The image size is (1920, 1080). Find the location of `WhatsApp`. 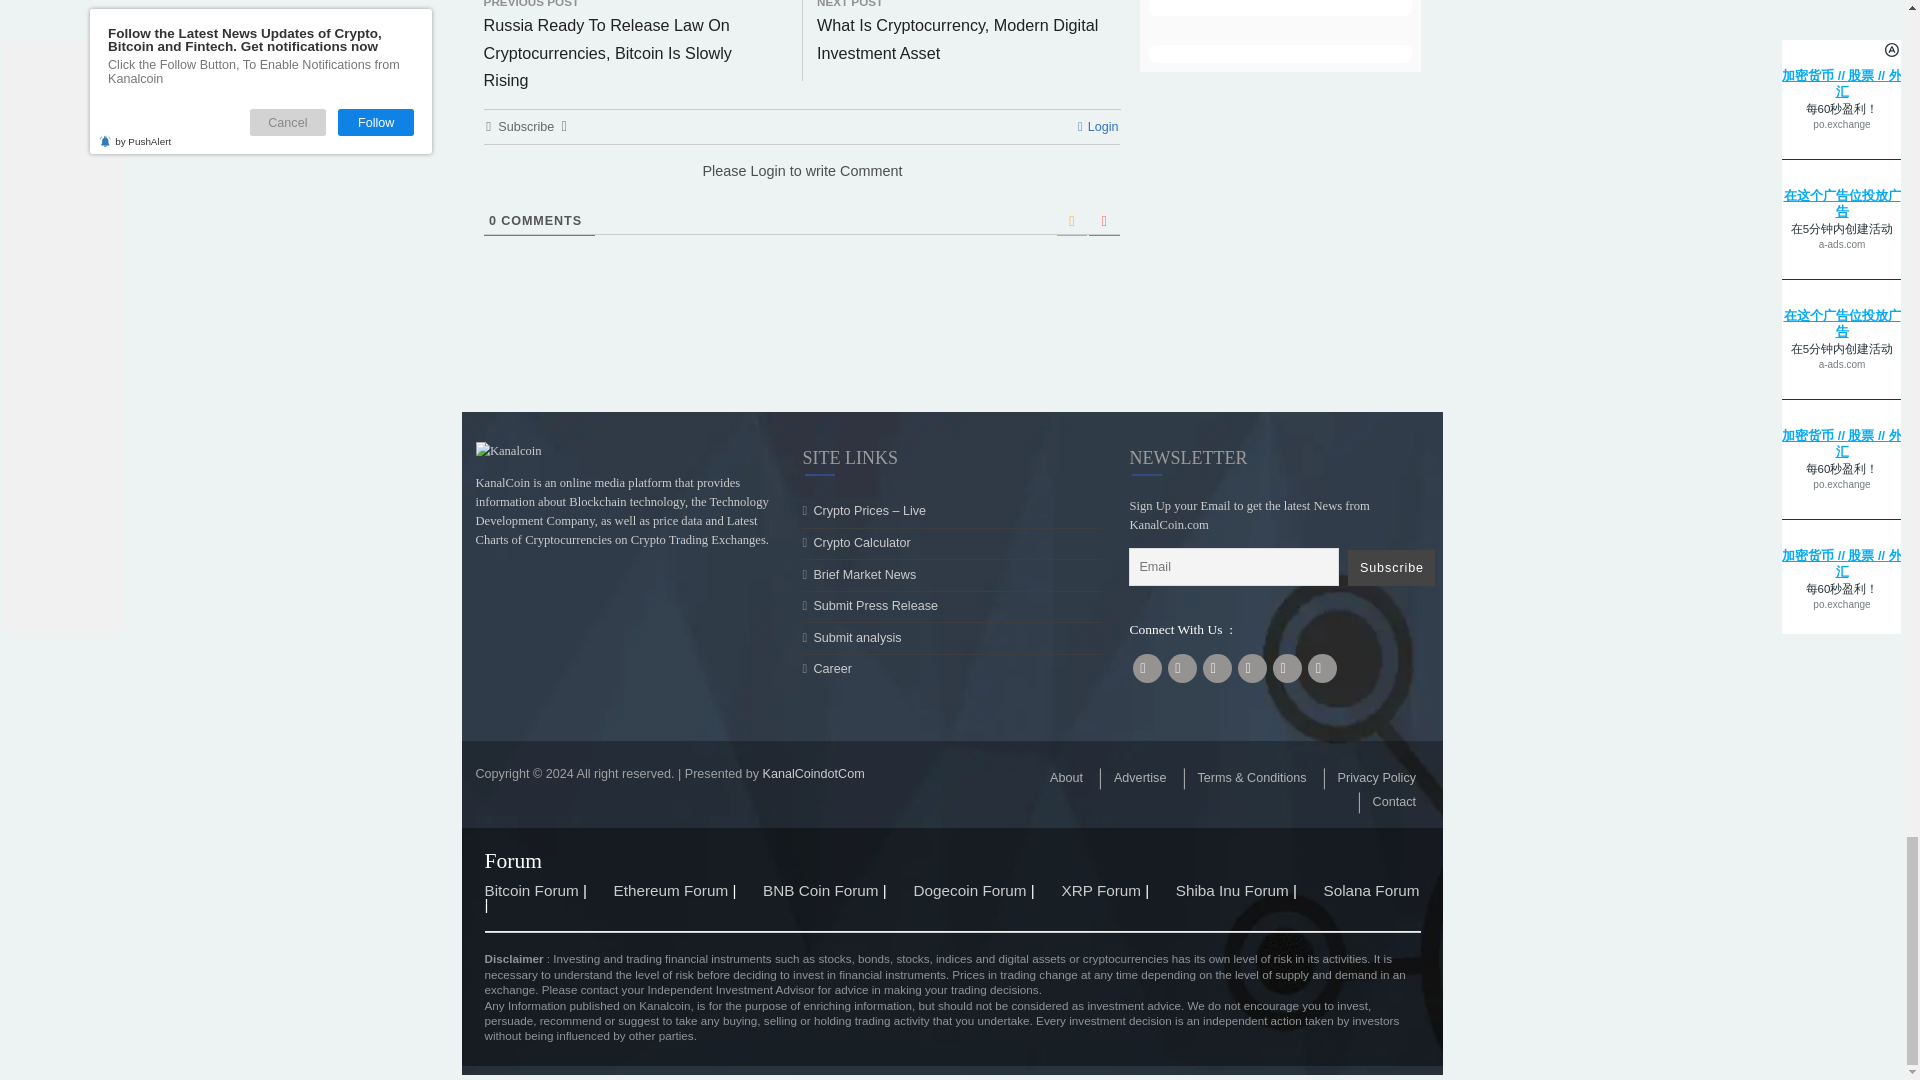

WhatsApp is located at coordinates (707, 230).